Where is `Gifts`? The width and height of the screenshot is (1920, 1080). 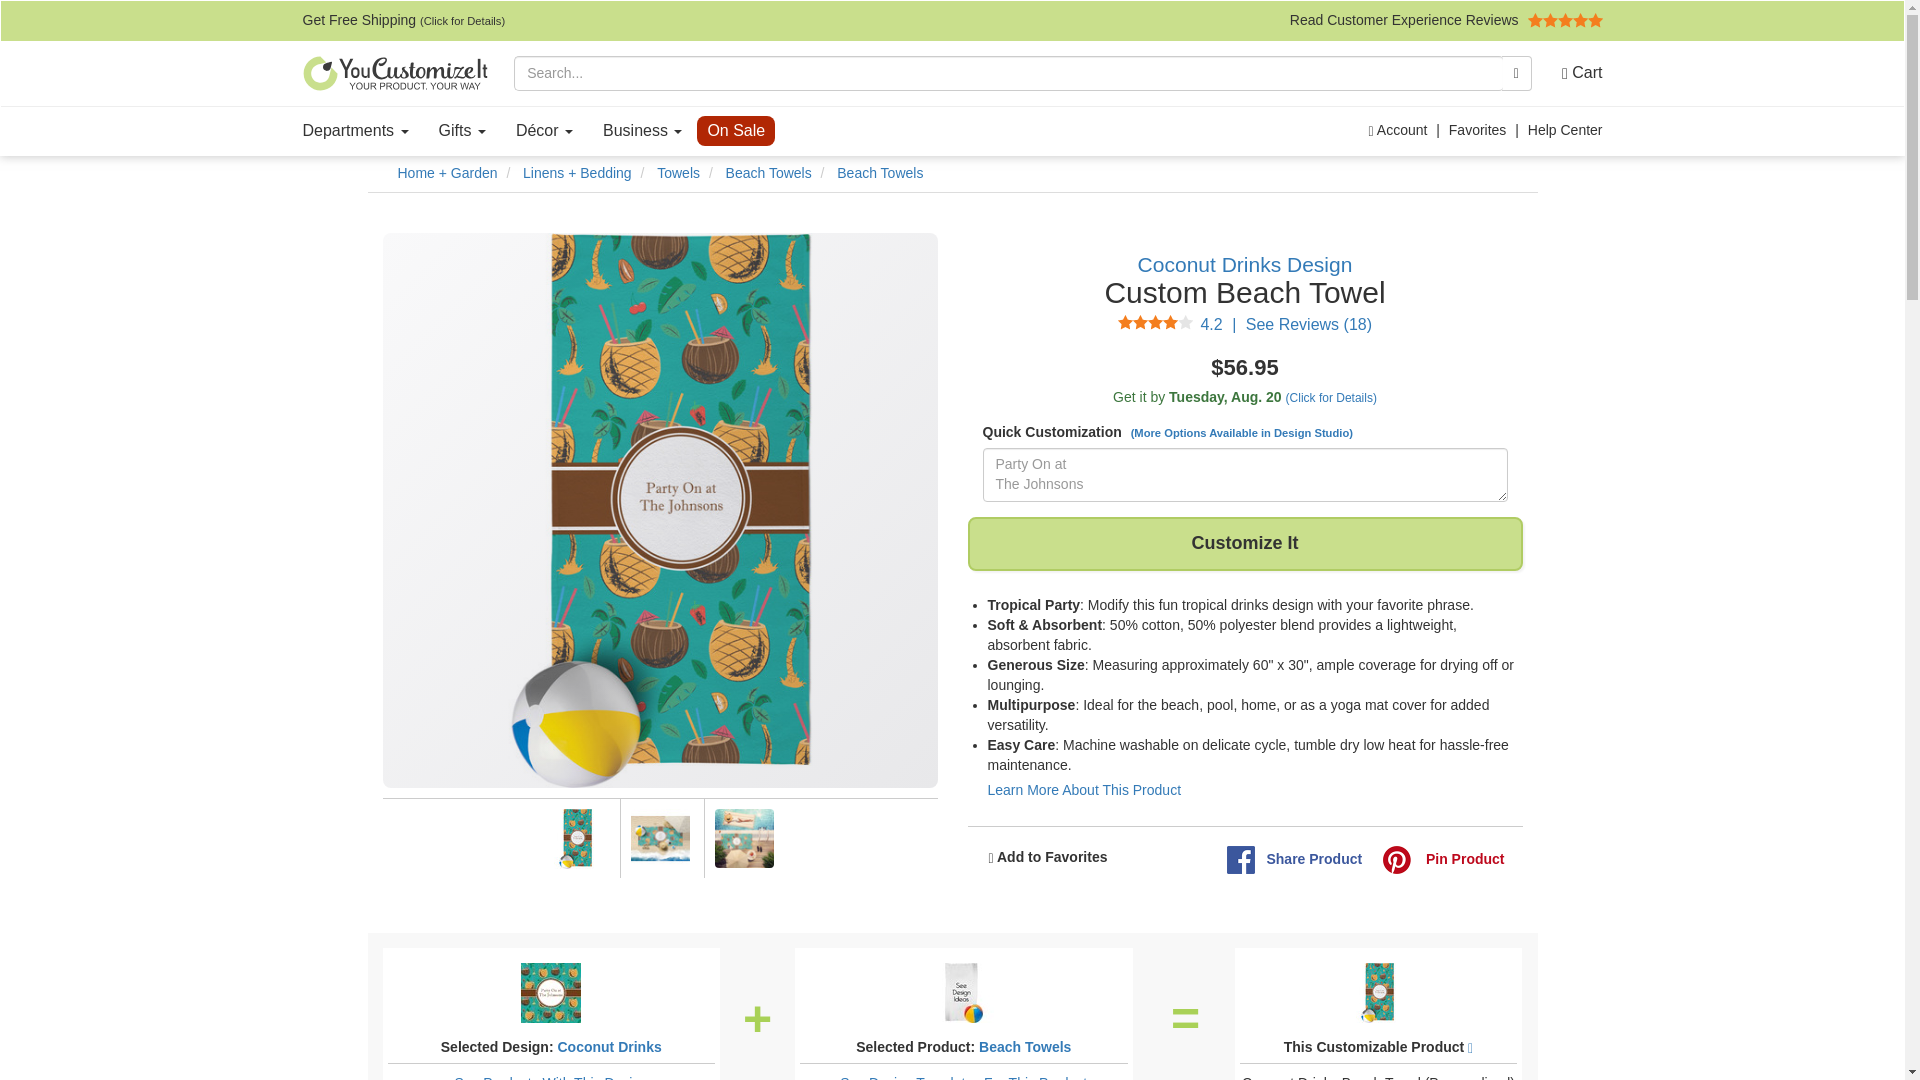
Gifts is located at coordinates (462, 131).